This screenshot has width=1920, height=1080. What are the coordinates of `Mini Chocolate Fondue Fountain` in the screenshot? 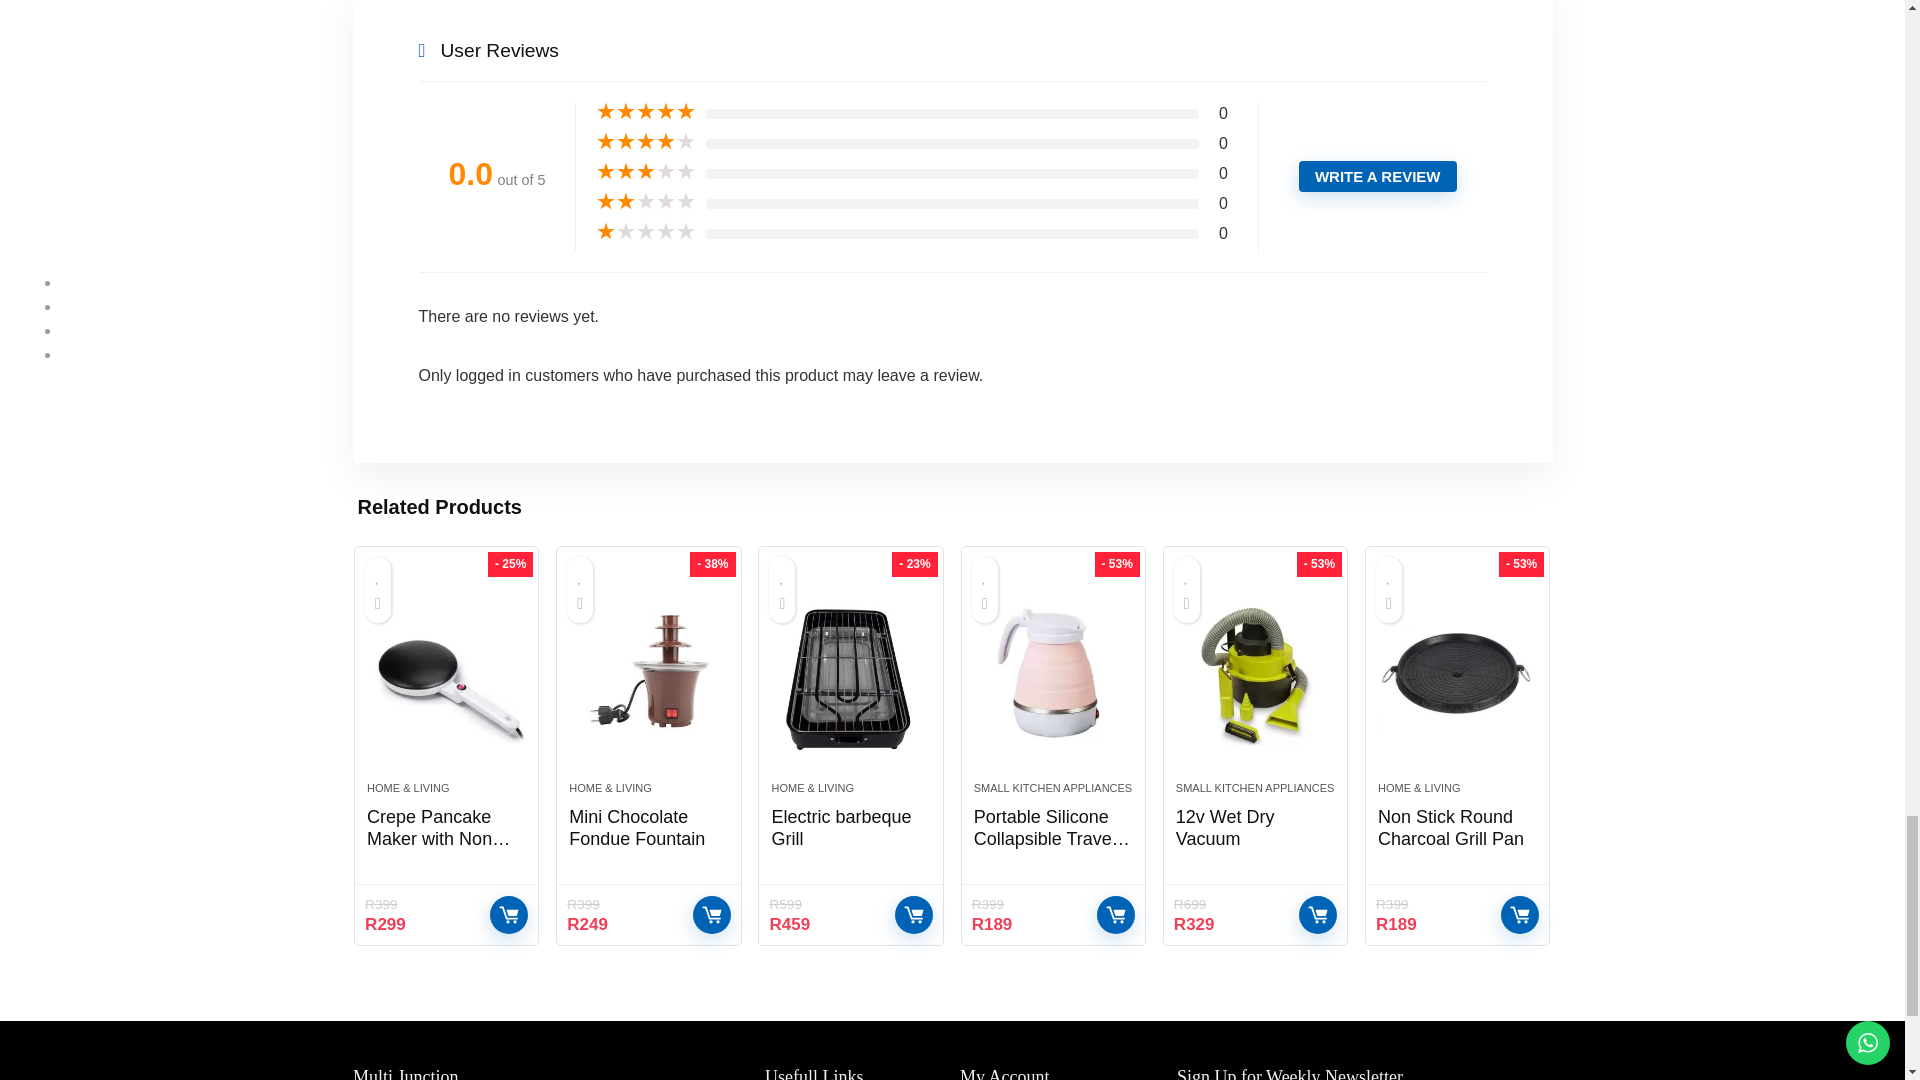 It's located at (648, 674).